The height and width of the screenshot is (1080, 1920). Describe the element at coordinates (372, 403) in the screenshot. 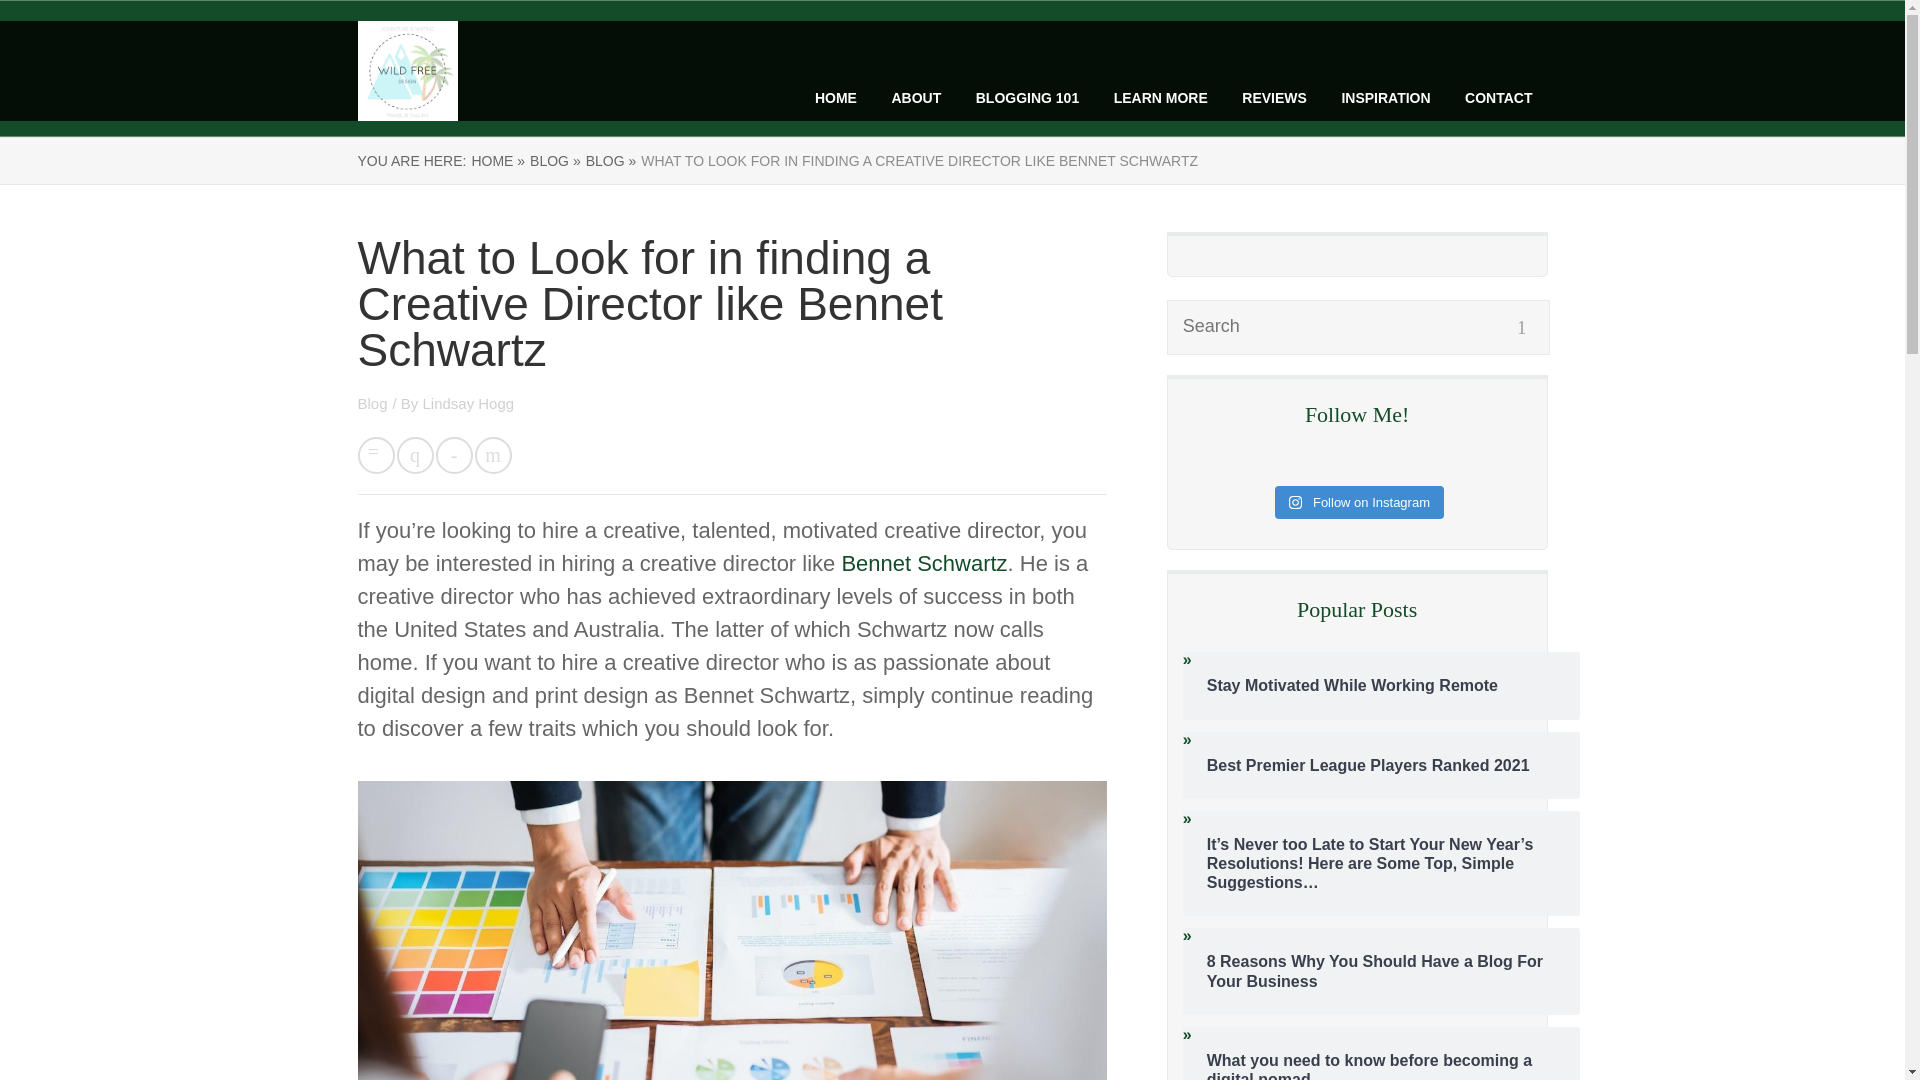

I see `Blog` at that location.